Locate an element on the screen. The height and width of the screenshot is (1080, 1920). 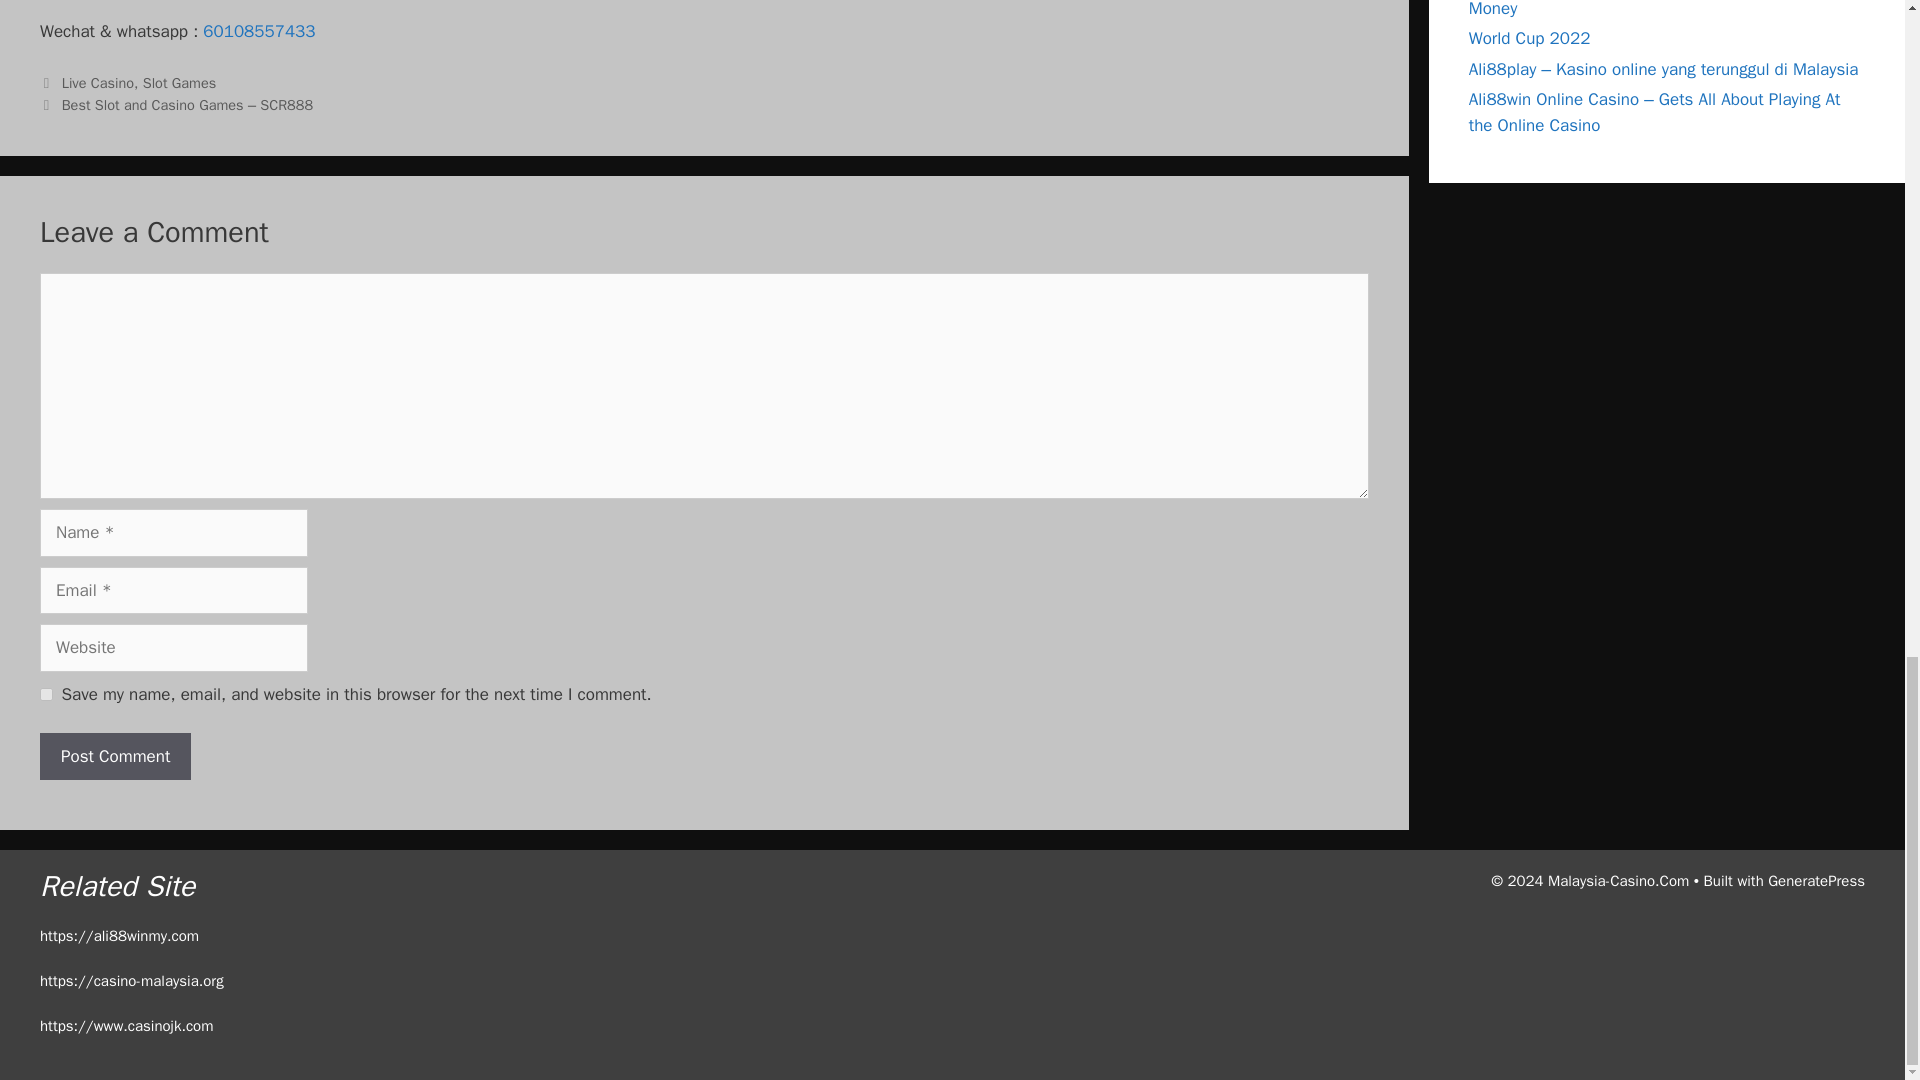
Live Casino is located at coordinates (98, 82).